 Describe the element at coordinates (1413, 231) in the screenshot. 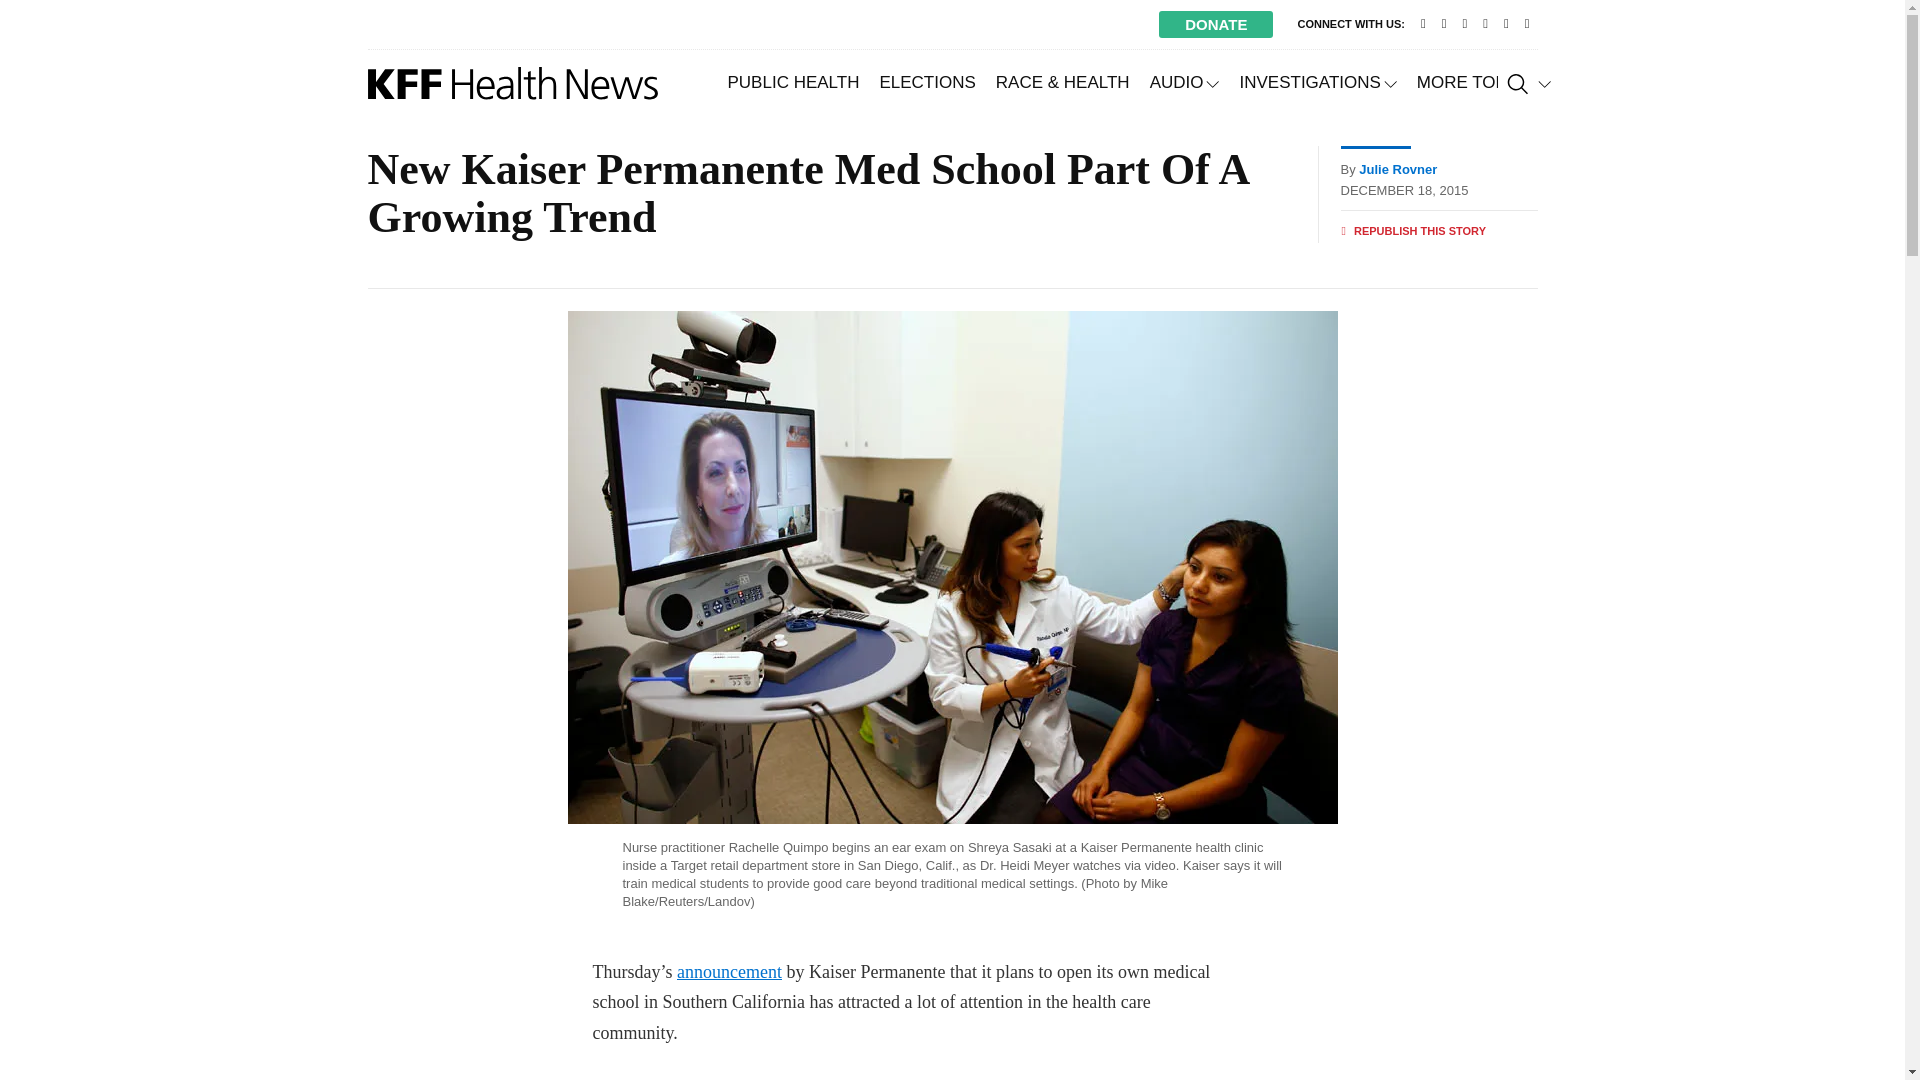

I see `Click to share` at that location.